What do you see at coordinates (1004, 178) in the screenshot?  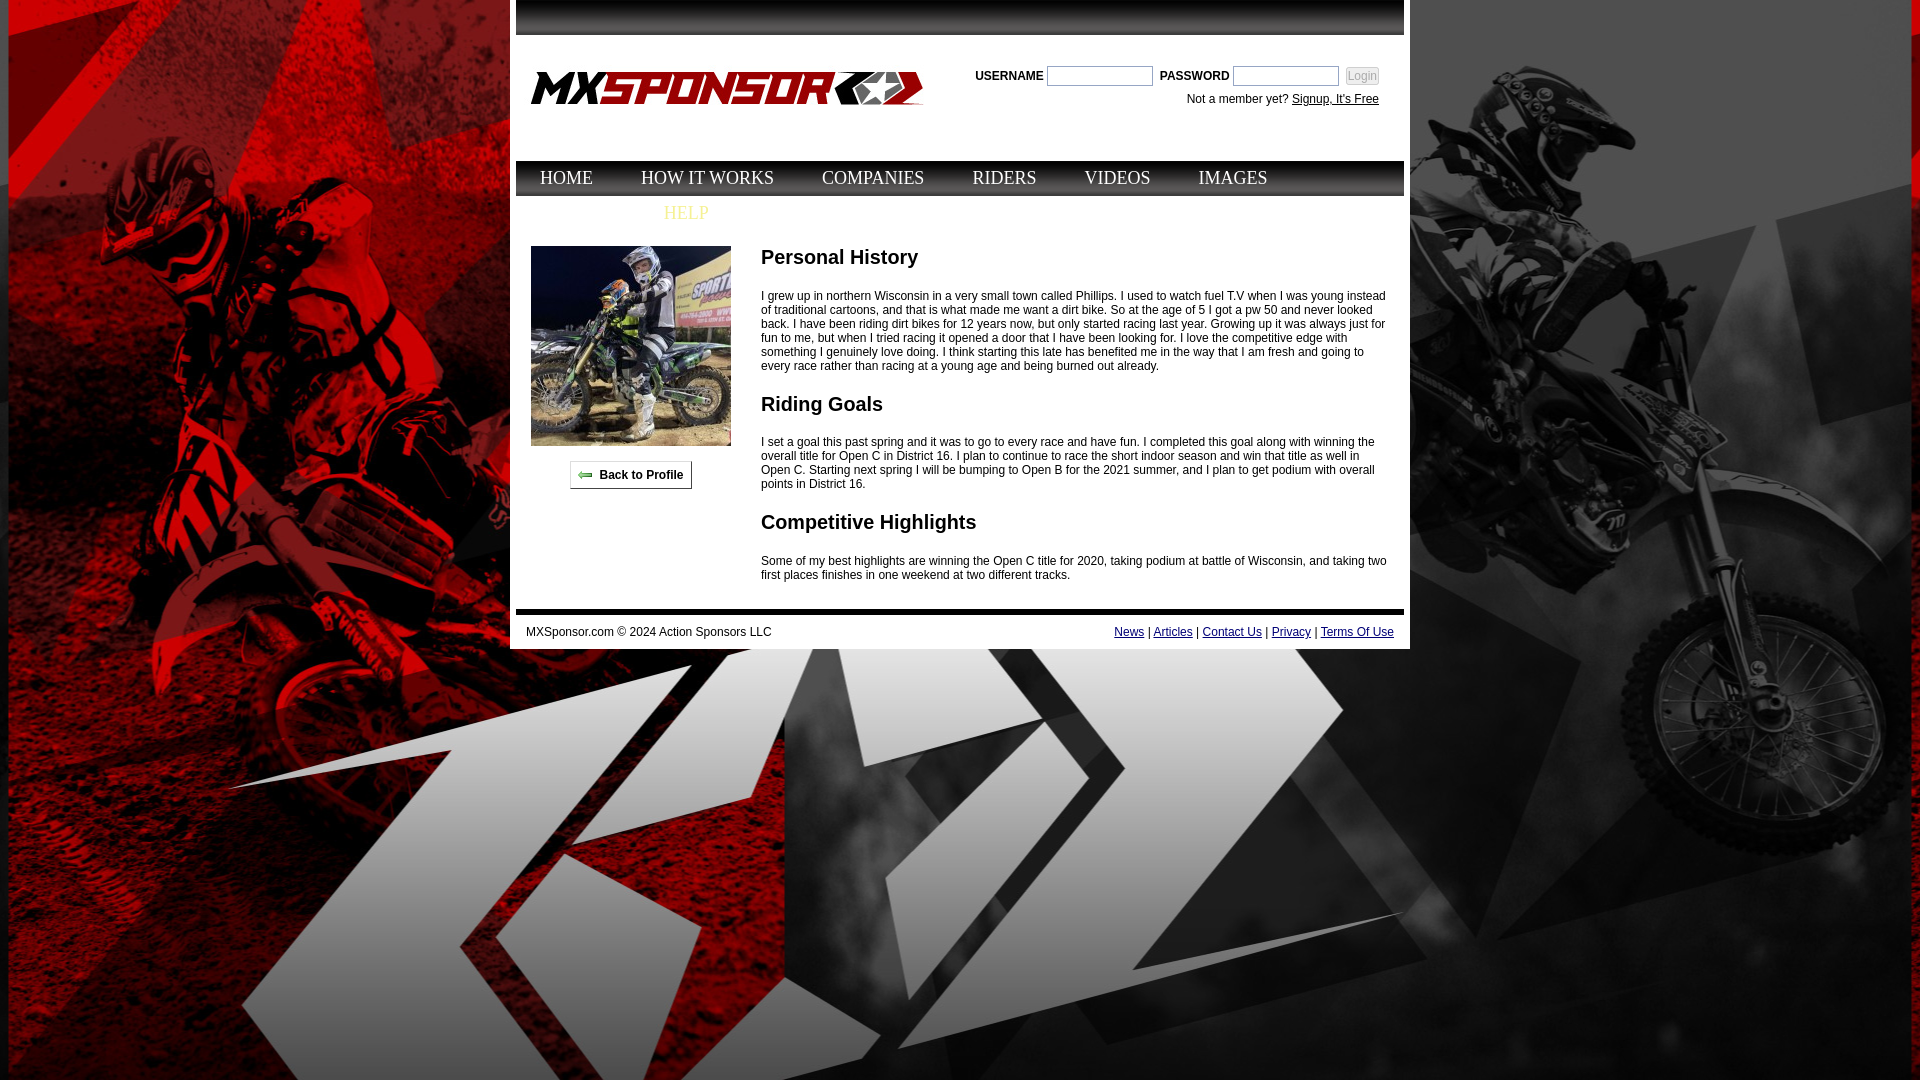 I see `RIDERS` at bounding box center [1004, 178].